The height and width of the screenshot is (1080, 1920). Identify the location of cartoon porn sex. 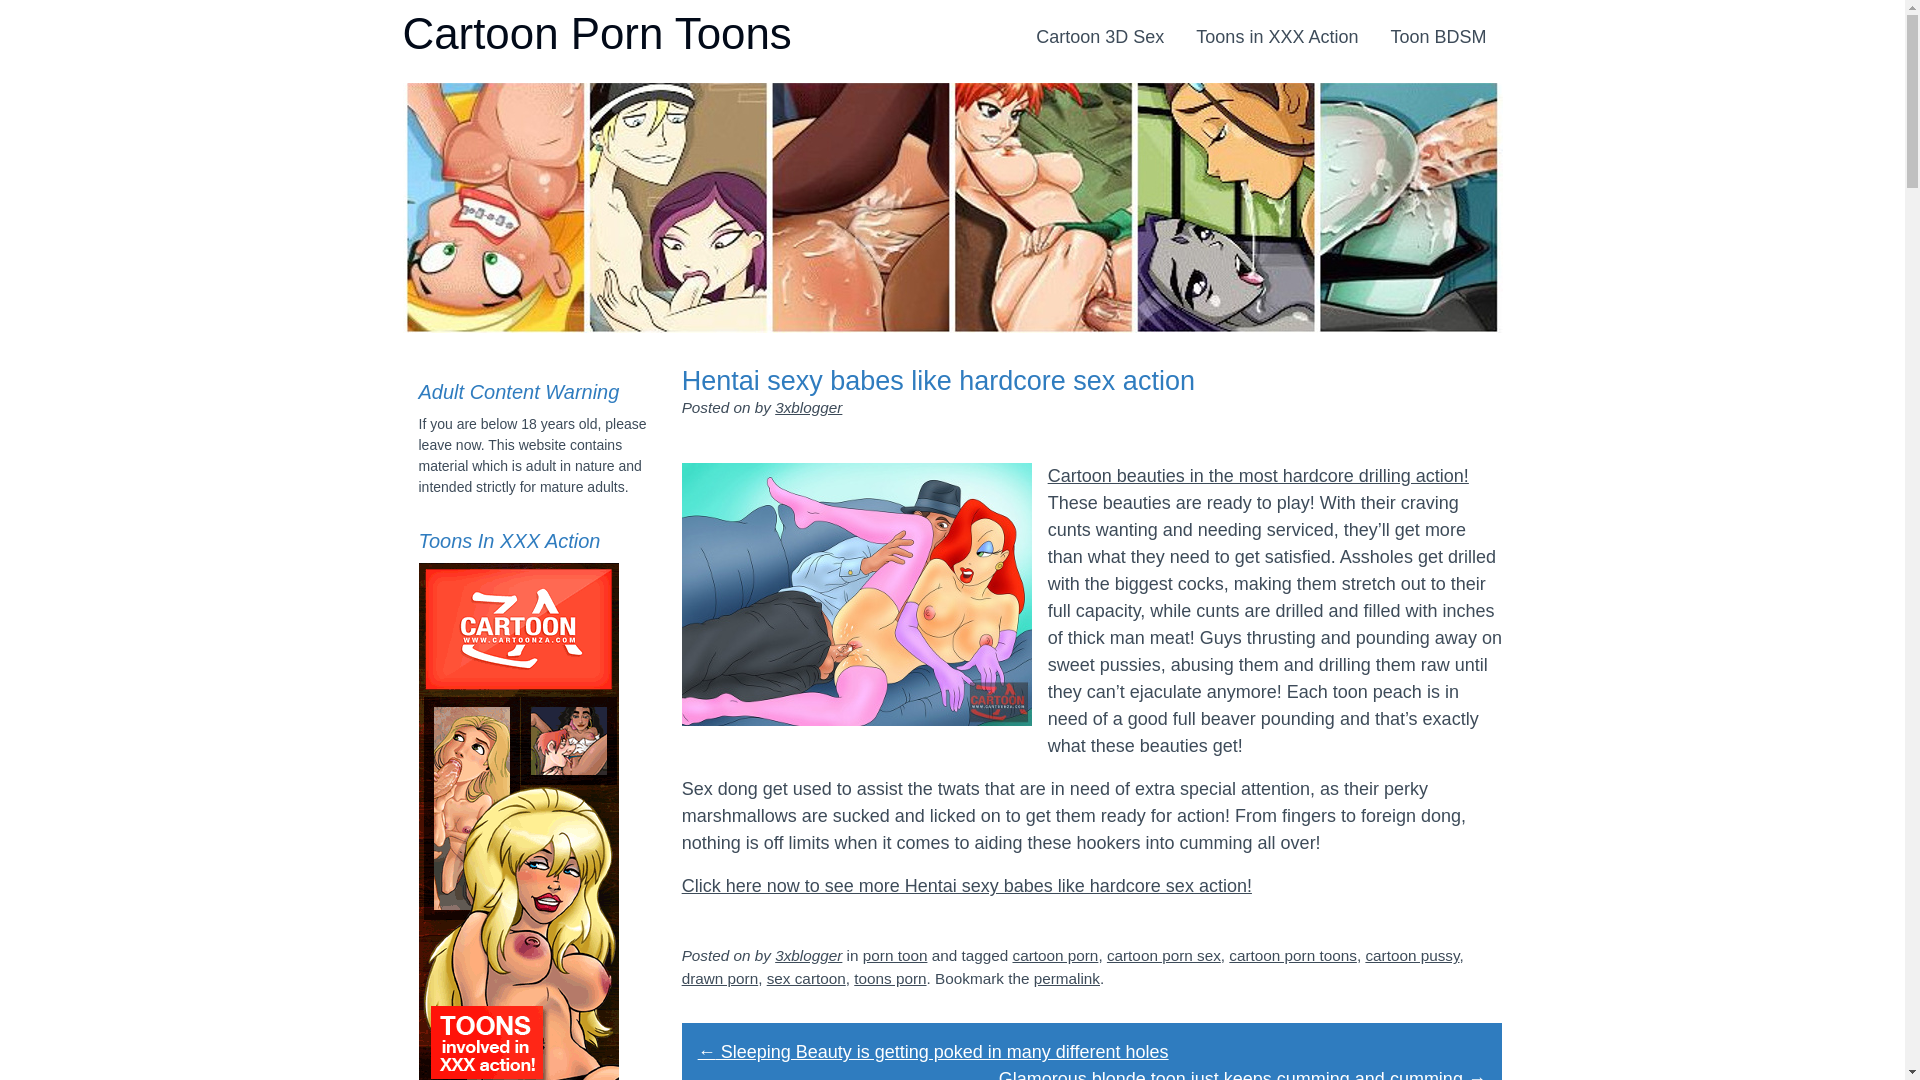
(1164, 956).